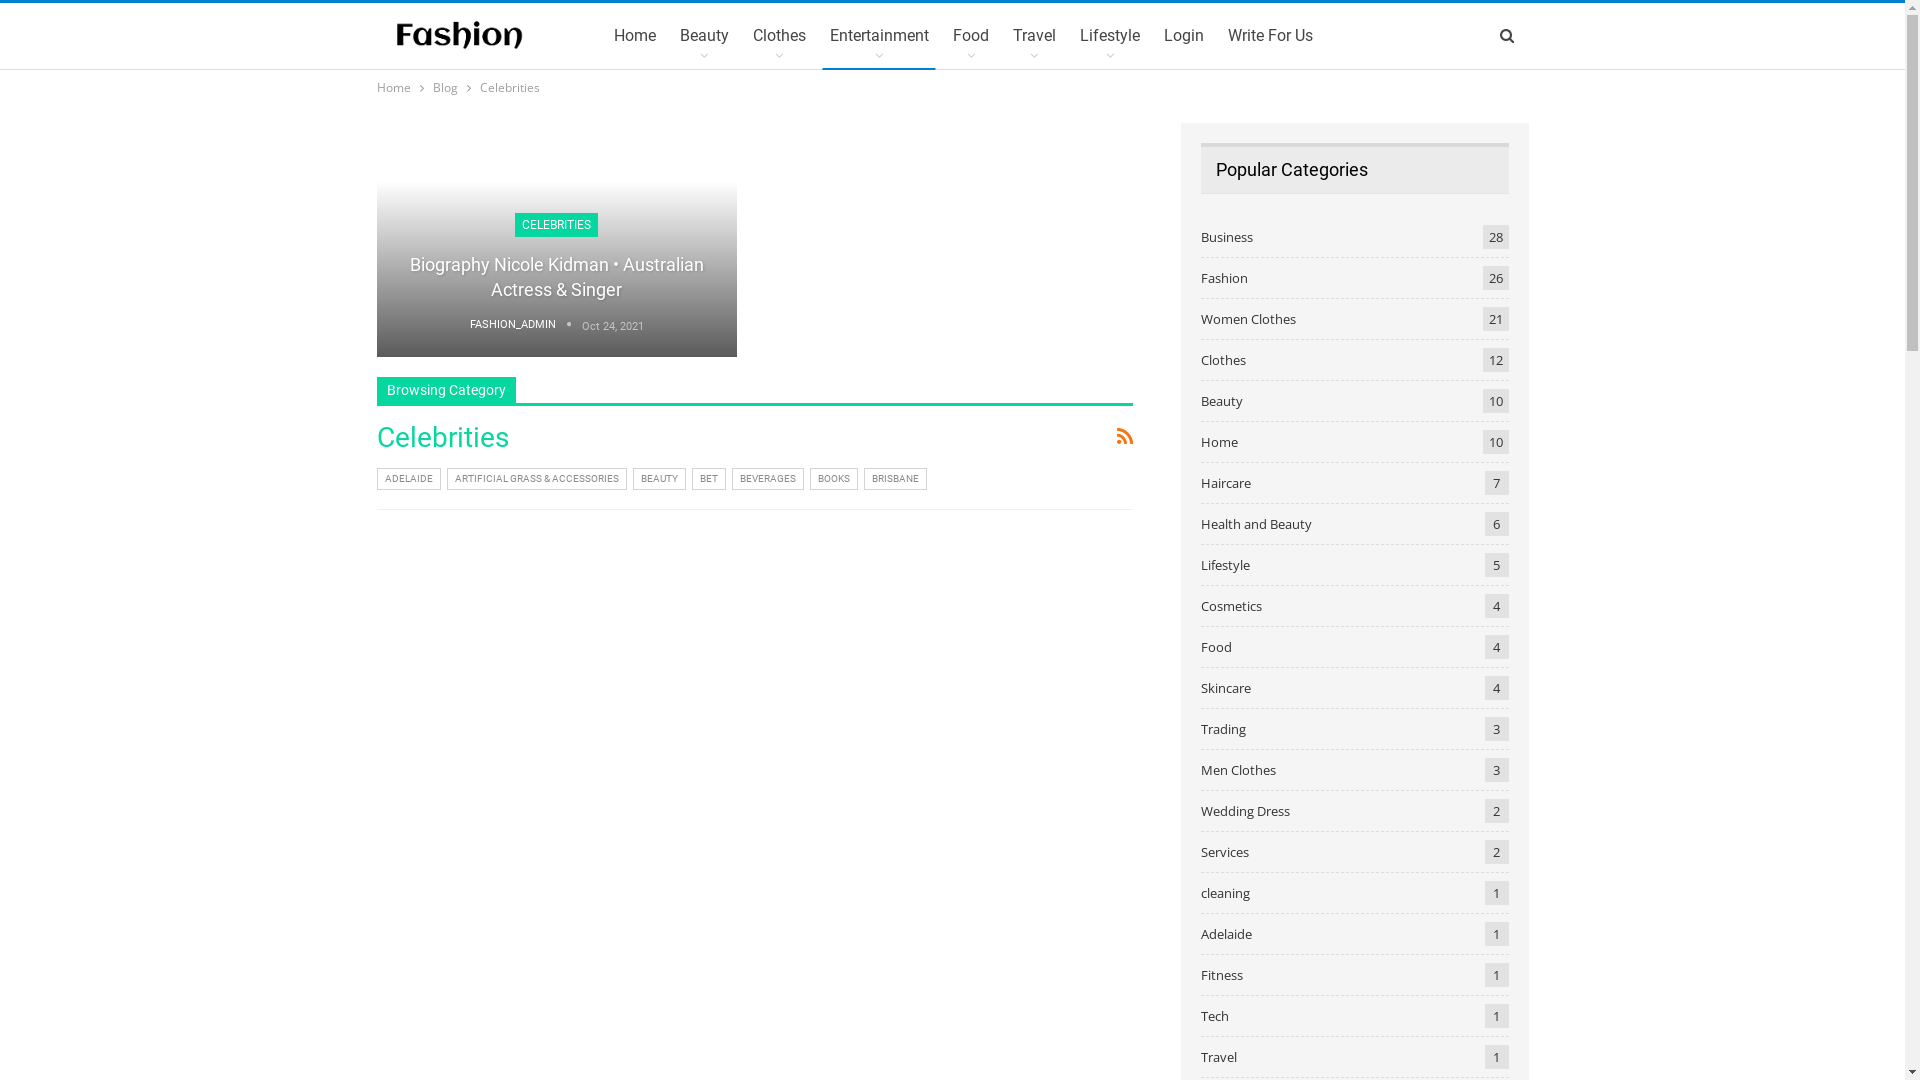 The image size is (1920, 1080). I want to click on Home
10, so click(1218, 442).